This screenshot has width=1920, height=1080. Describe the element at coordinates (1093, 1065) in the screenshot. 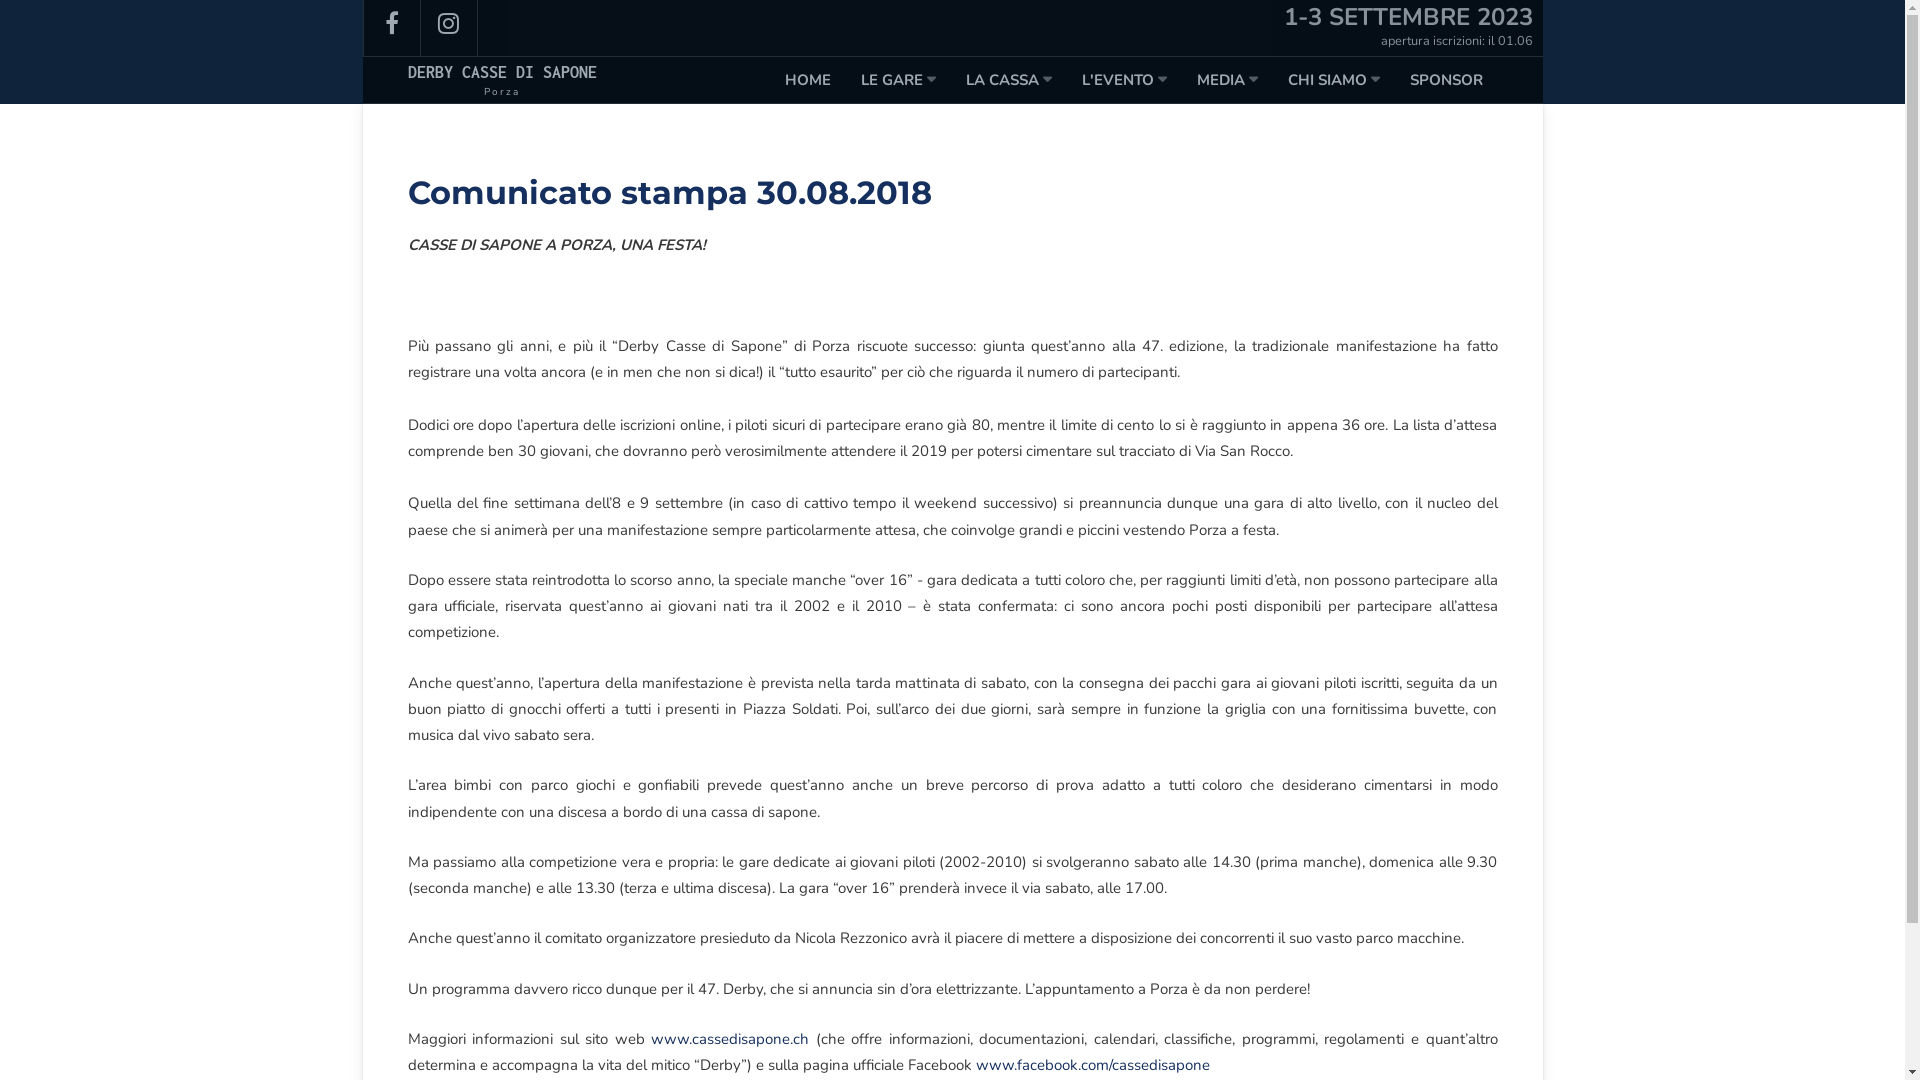

I see `www.facebook.com/cassedisapone` at that location.